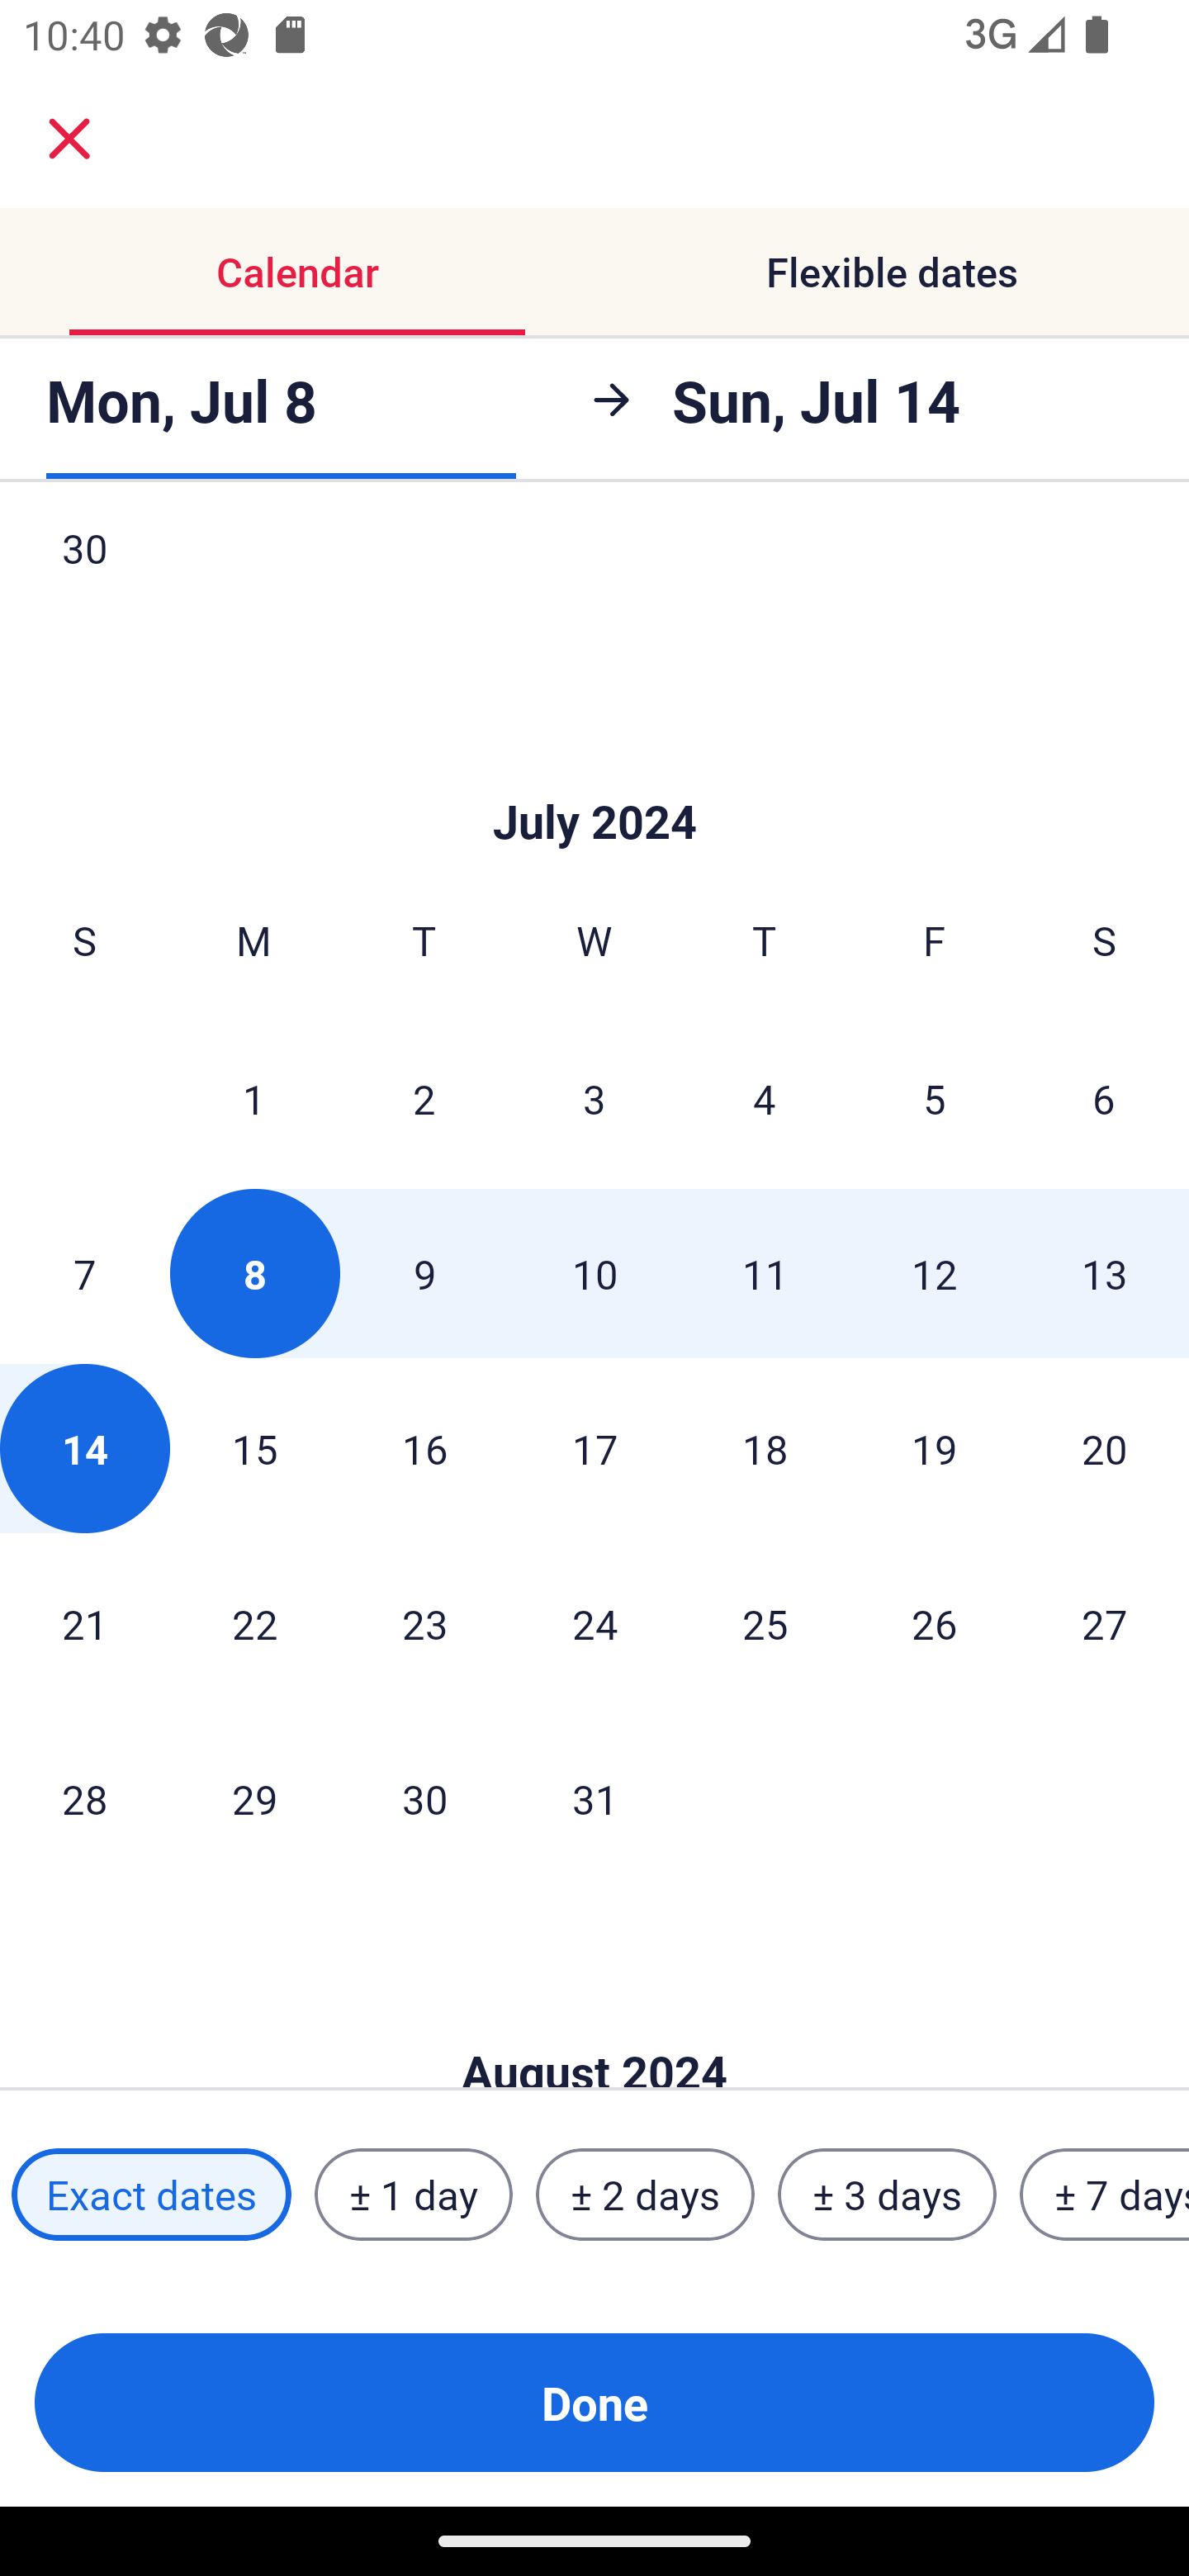 The image size is (1189, 2576). What do you see at coordinates (935, 1622) in the screenshot?
I see `26 Friday, July 26, 2024` at bounding box center [935, 1622].